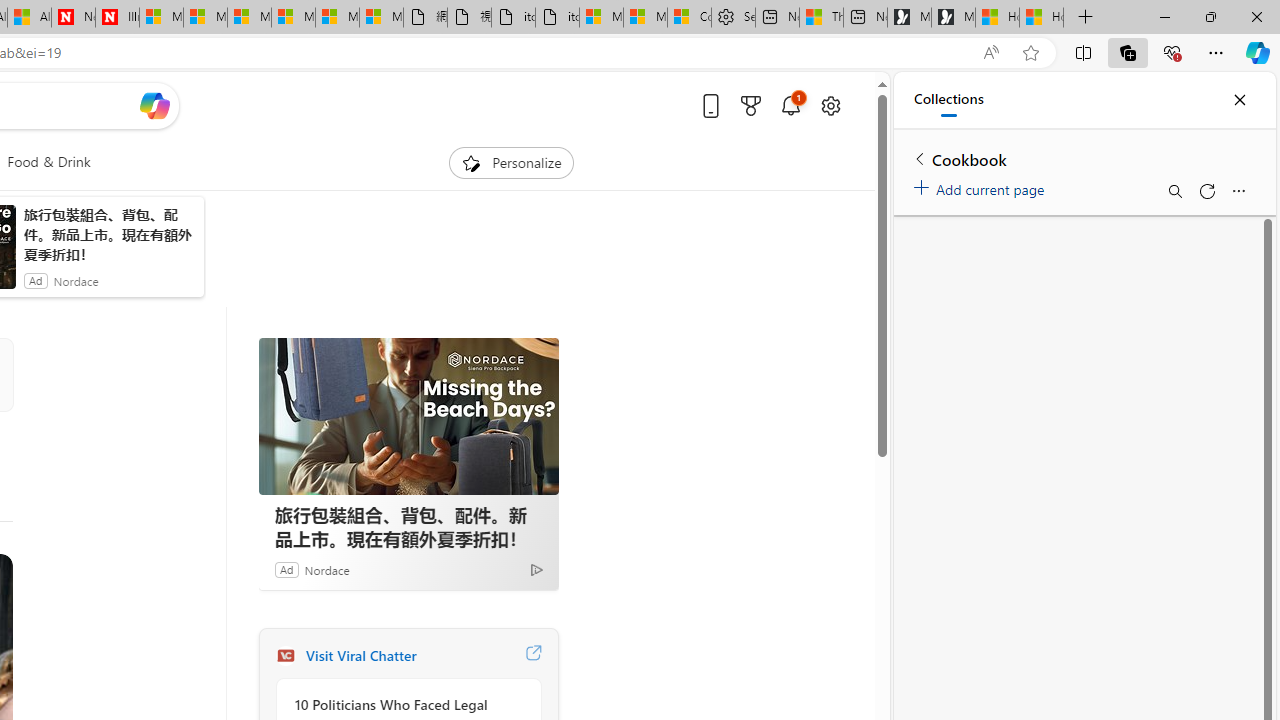  I want to click on Restore, so click(1210, 16).